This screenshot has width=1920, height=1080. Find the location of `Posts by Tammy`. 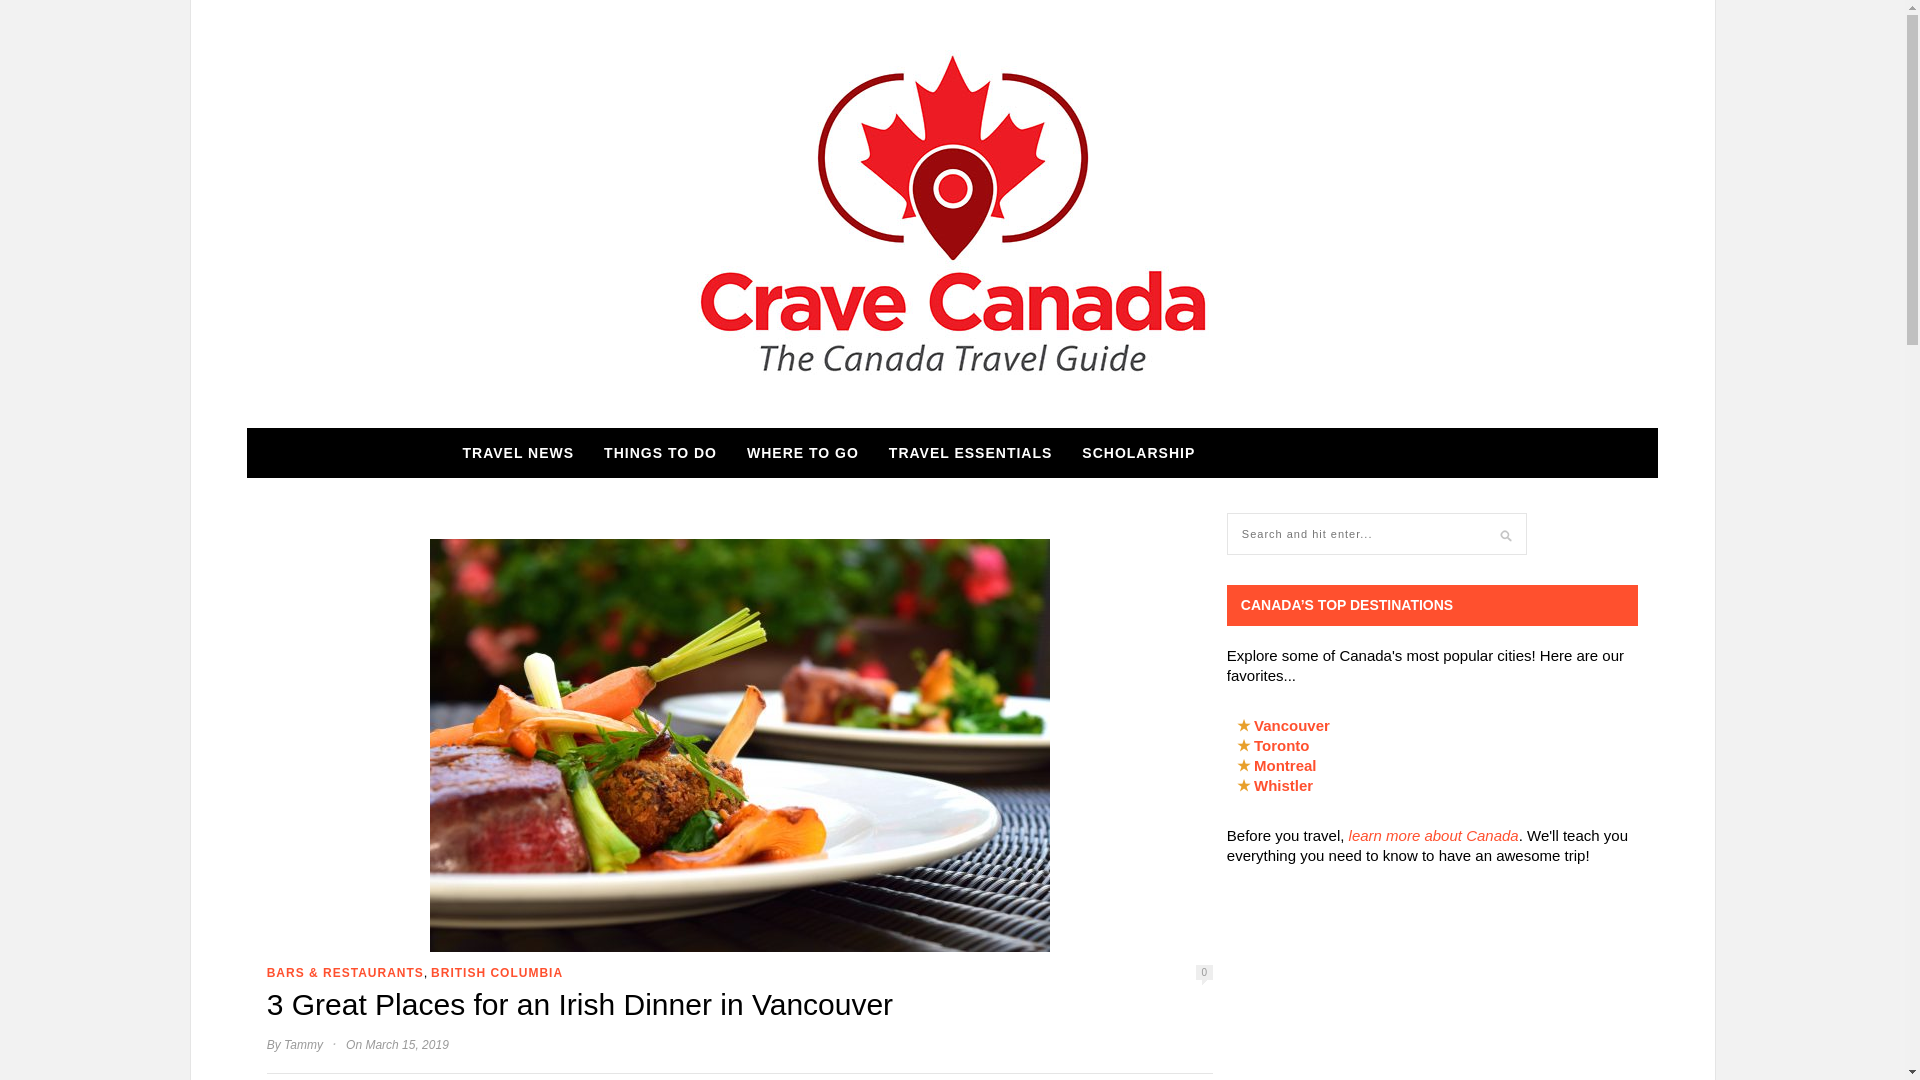

Posts by Tammy is located at coordinates (303, 1044).